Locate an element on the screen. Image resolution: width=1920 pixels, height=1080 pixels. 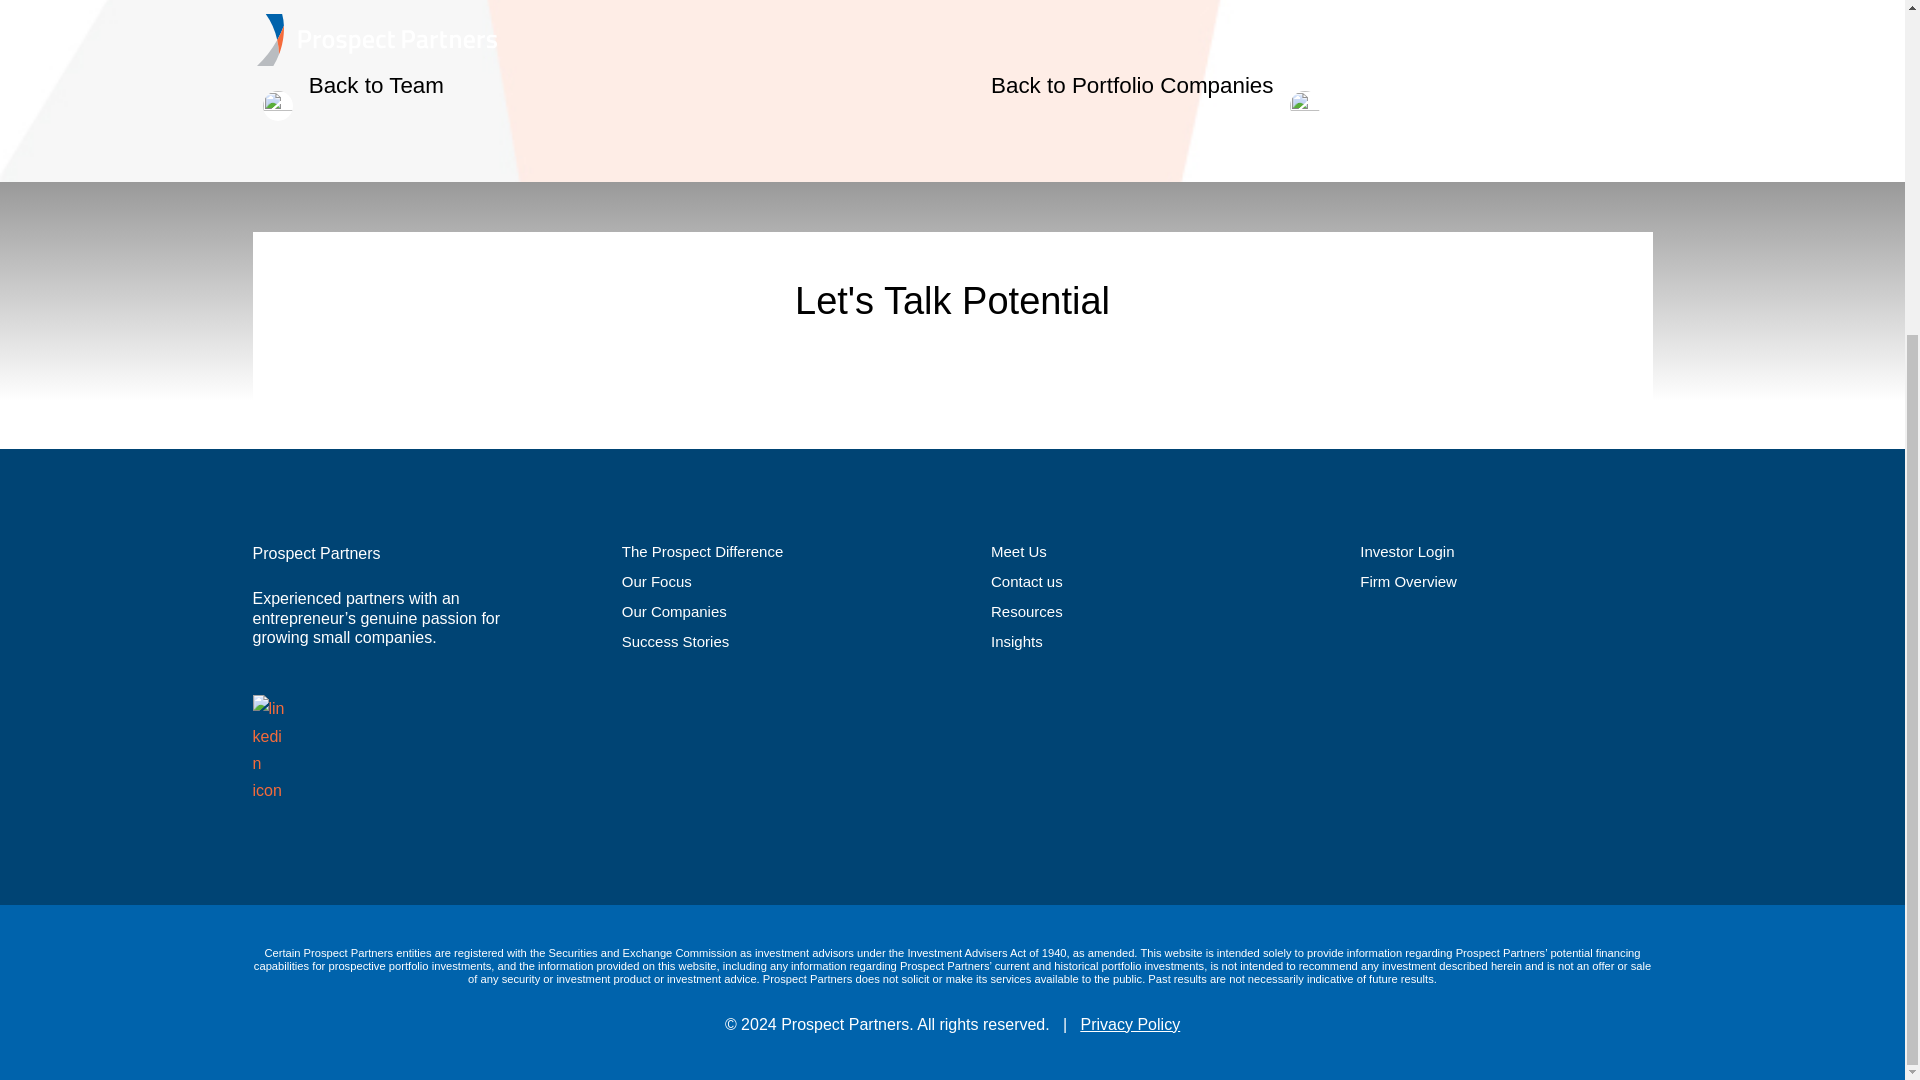
Back to Team is located at coordinates (347, 86).